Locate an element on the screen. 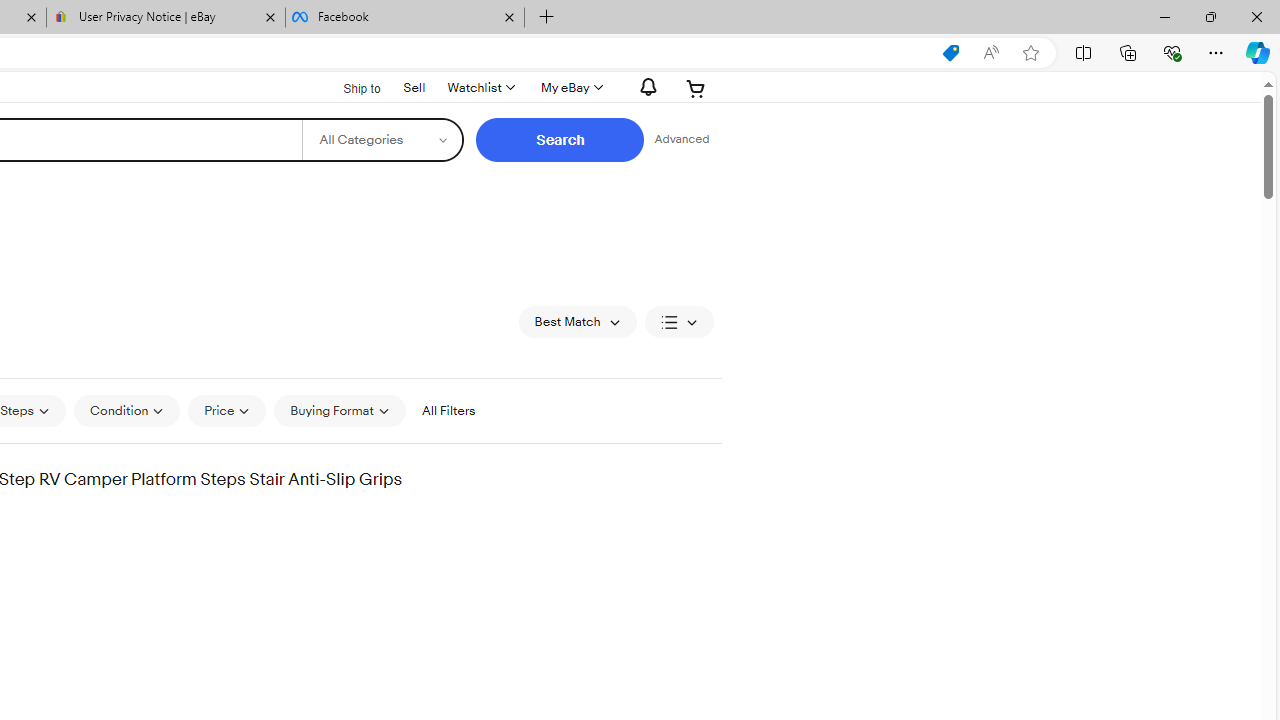 The width and height of the screenshot is (1280, 720). New Tab is located at coordinates (546, 18).